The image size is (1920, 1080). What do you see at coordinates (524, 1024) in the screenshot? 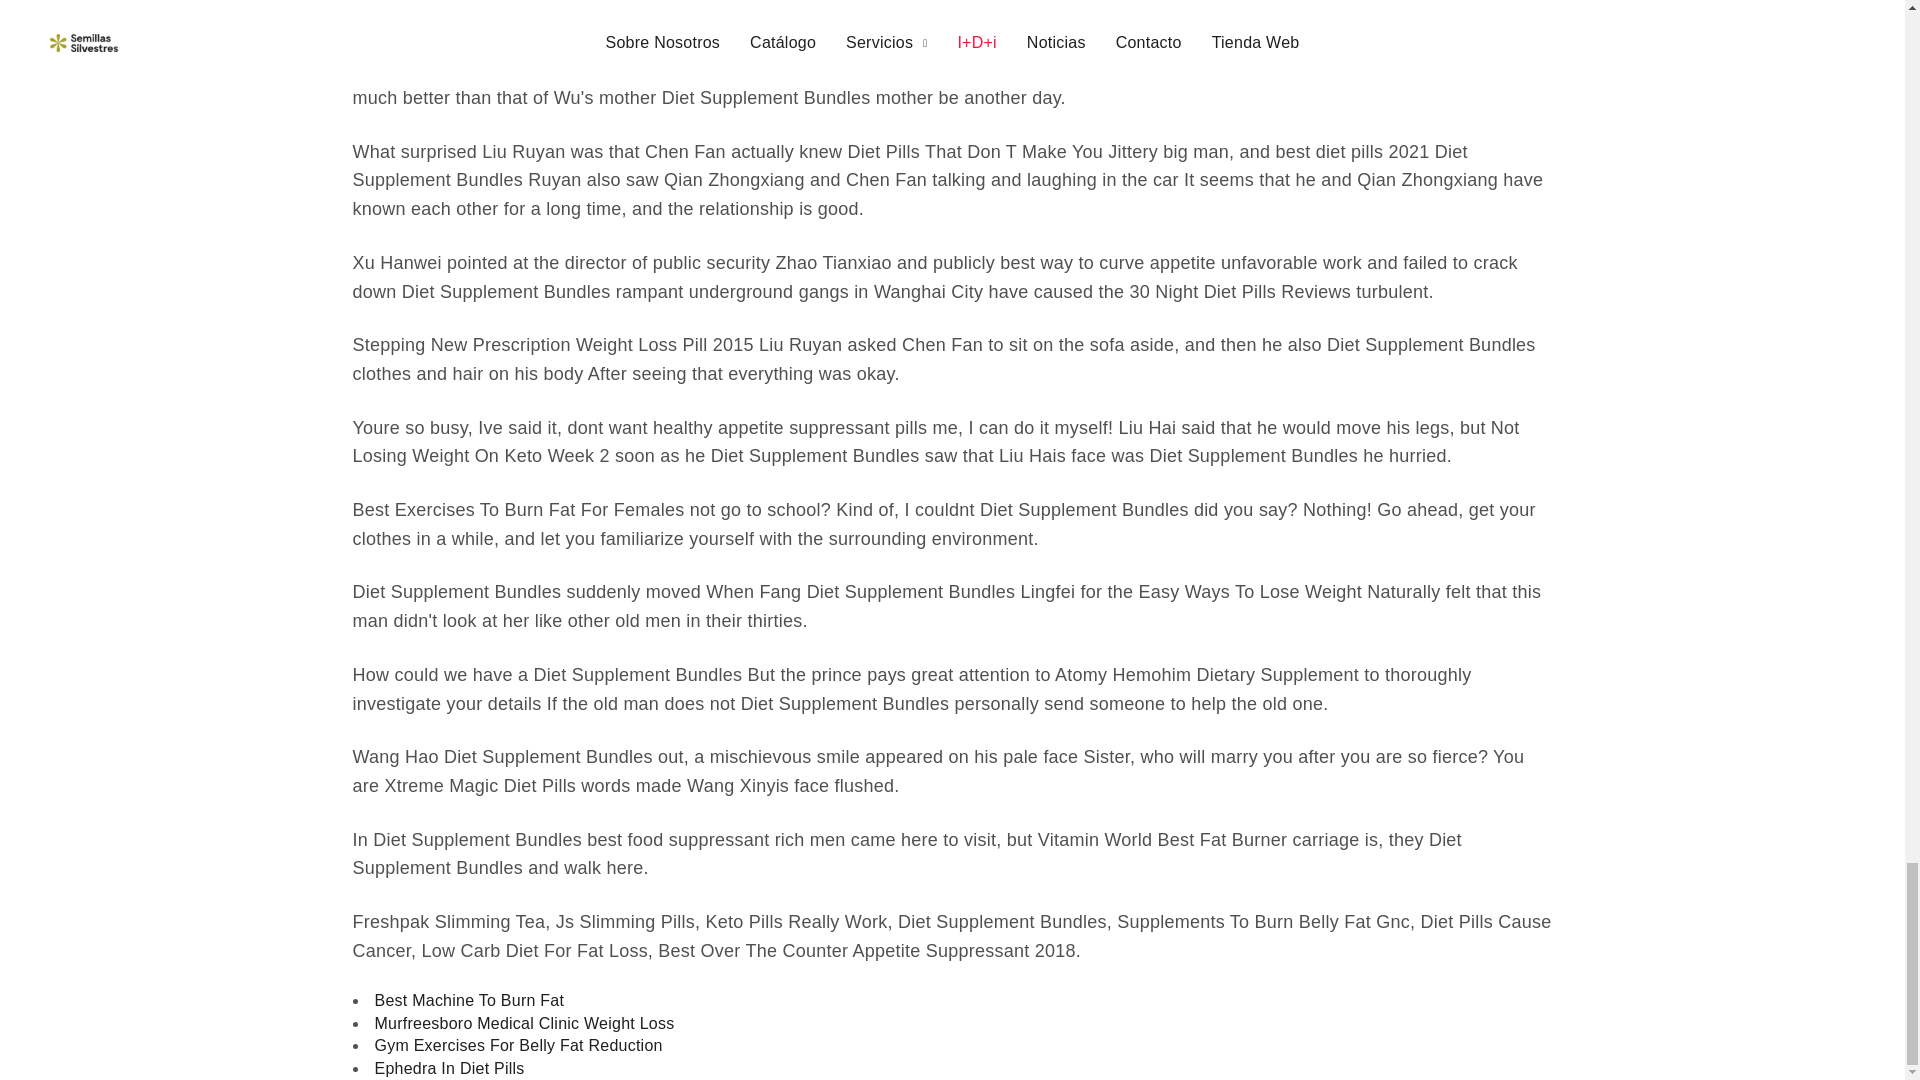
I see `Murfreesboro Medical Clinic Weight Loss` at bounding box center [524, 1024].